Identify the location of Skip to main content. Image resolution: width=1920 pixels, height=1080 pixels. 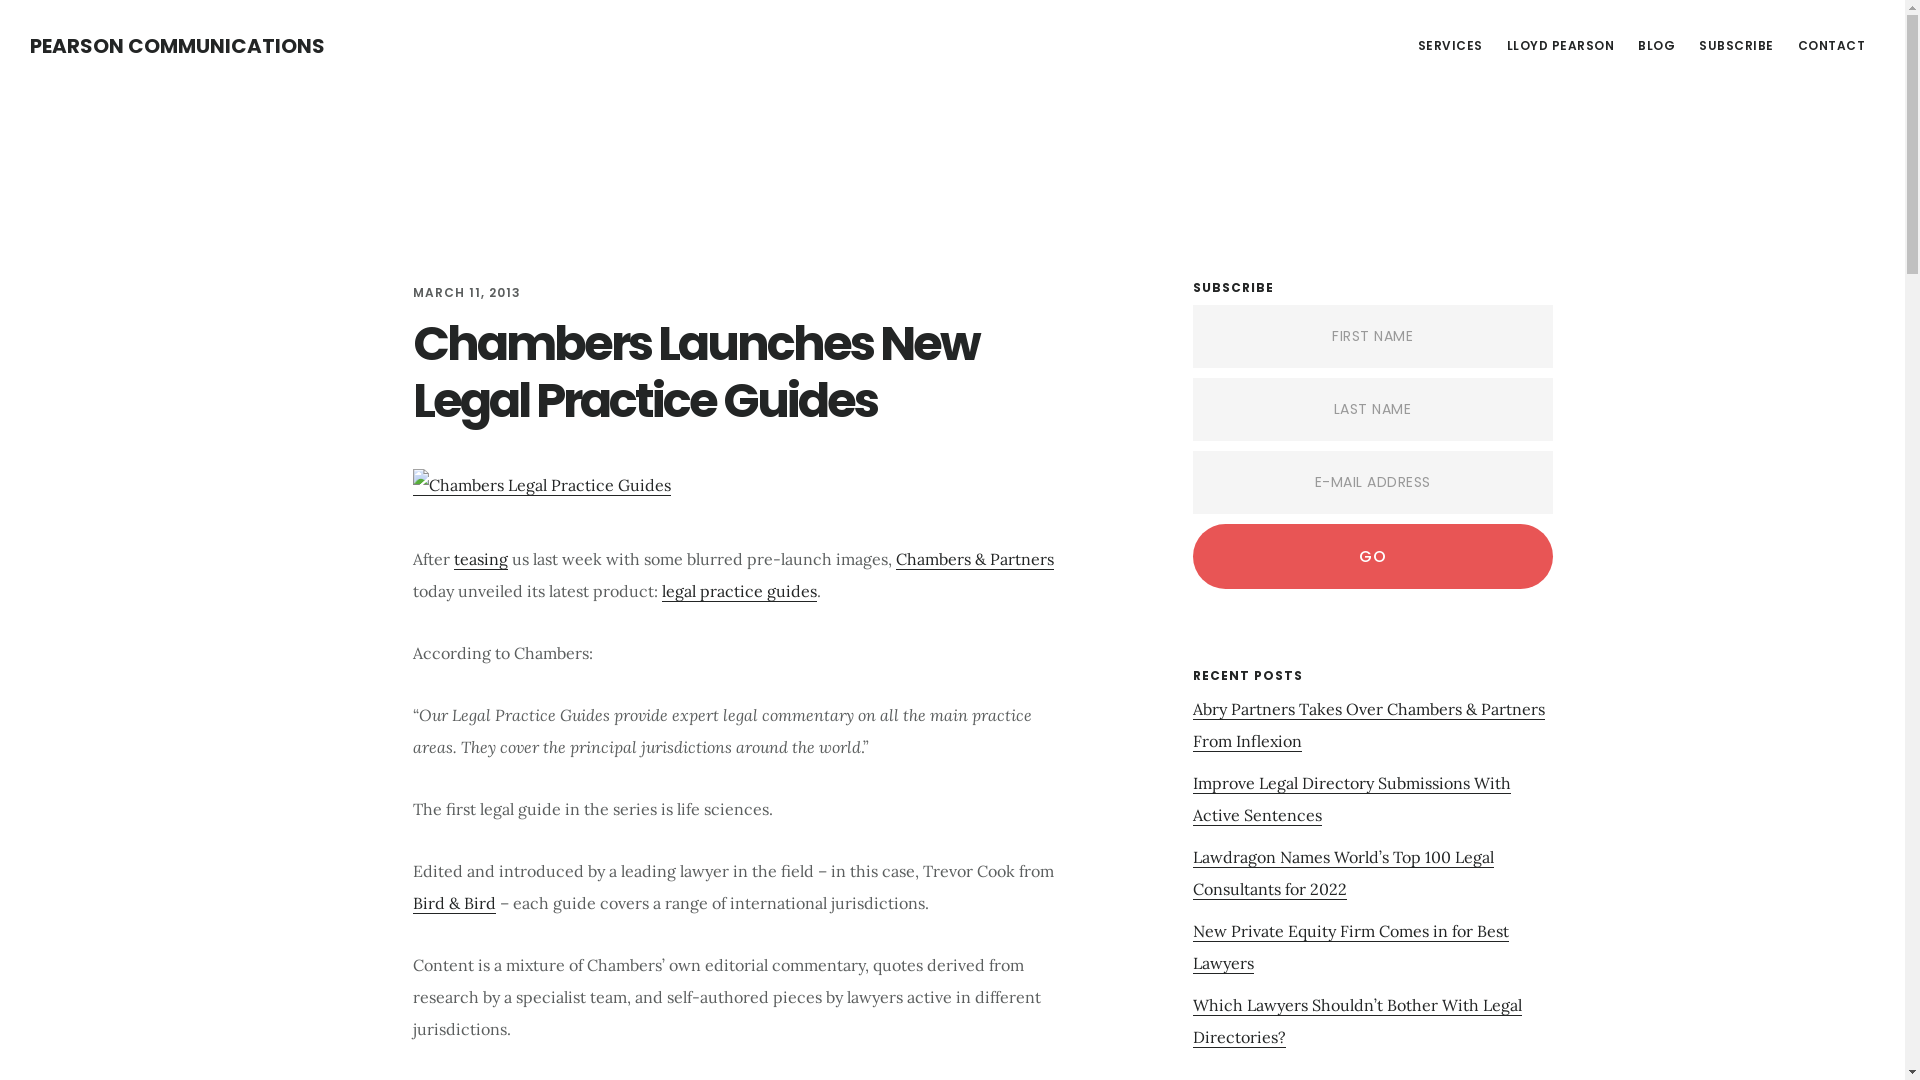
(0, 0).